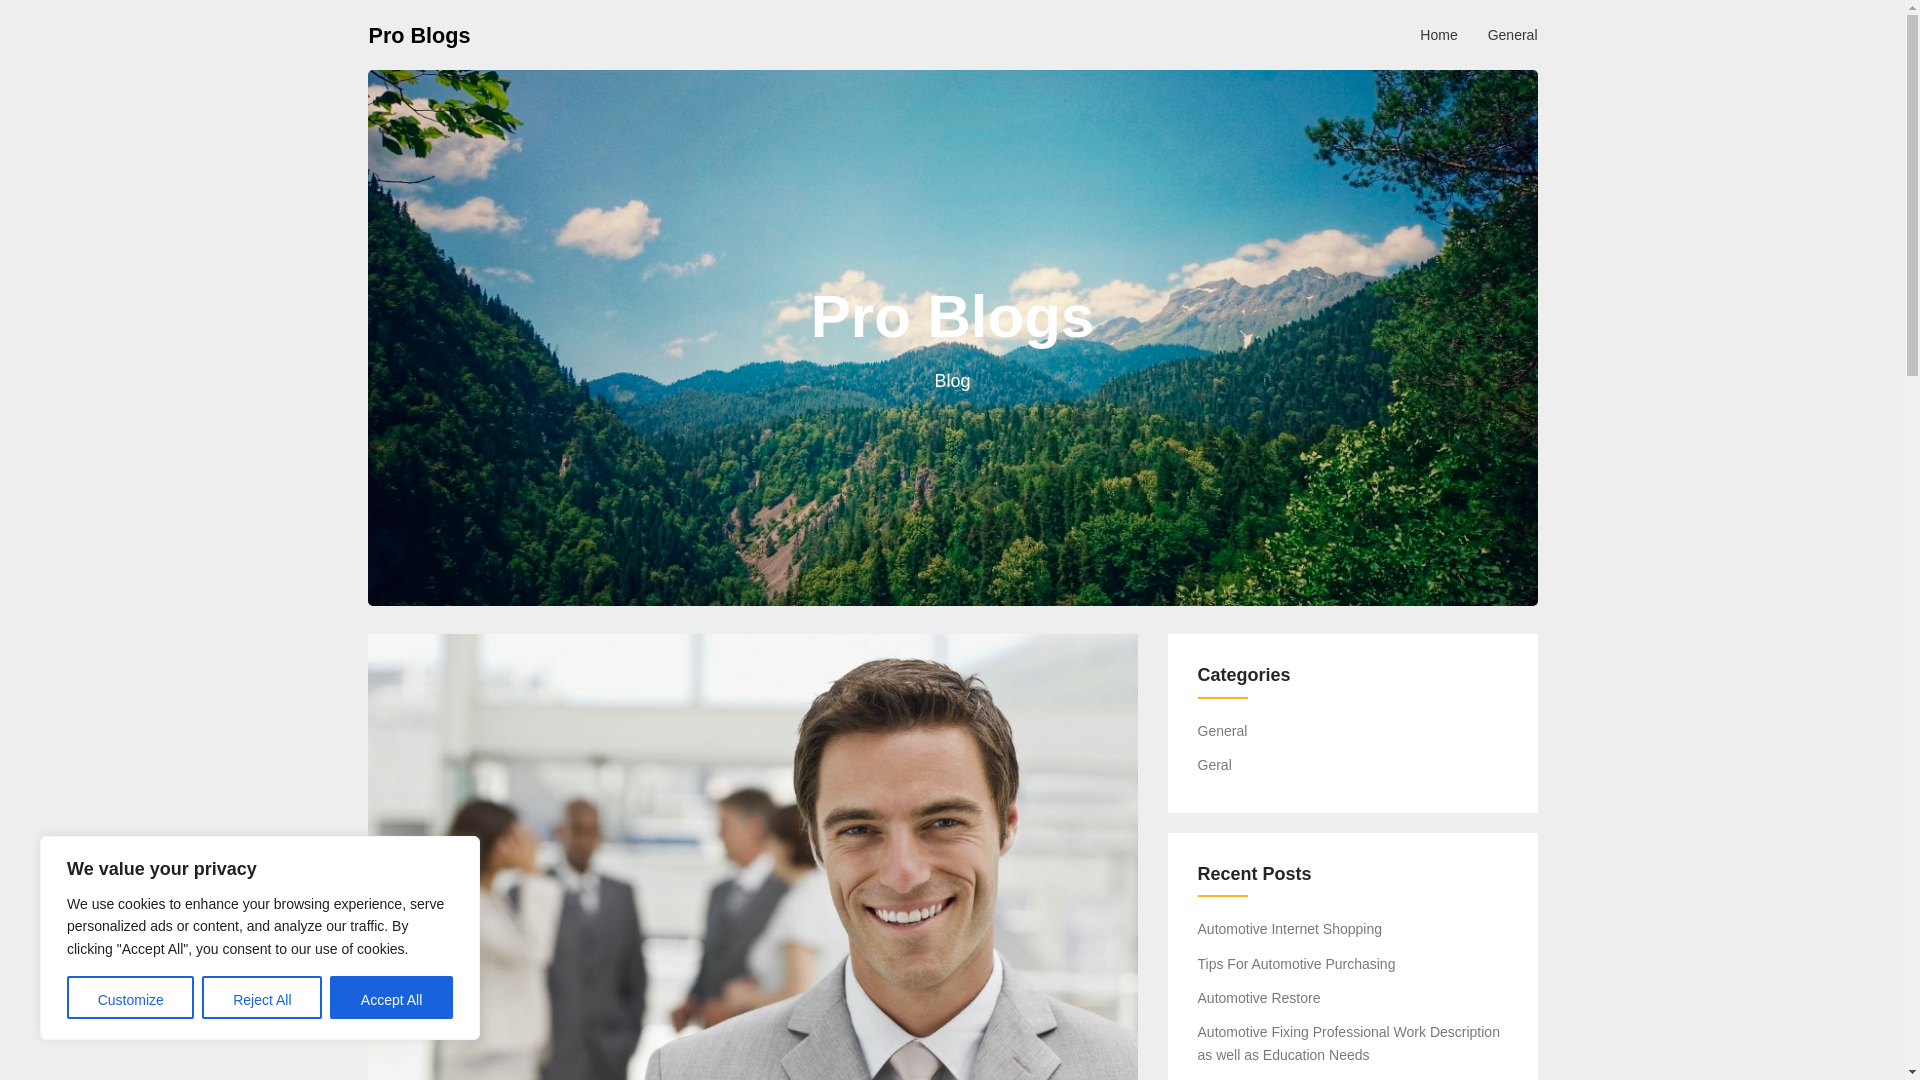  What do you see at coordinates (1223, 730) in the screenshot?
I see `General` at bounding box center [1223, 730].